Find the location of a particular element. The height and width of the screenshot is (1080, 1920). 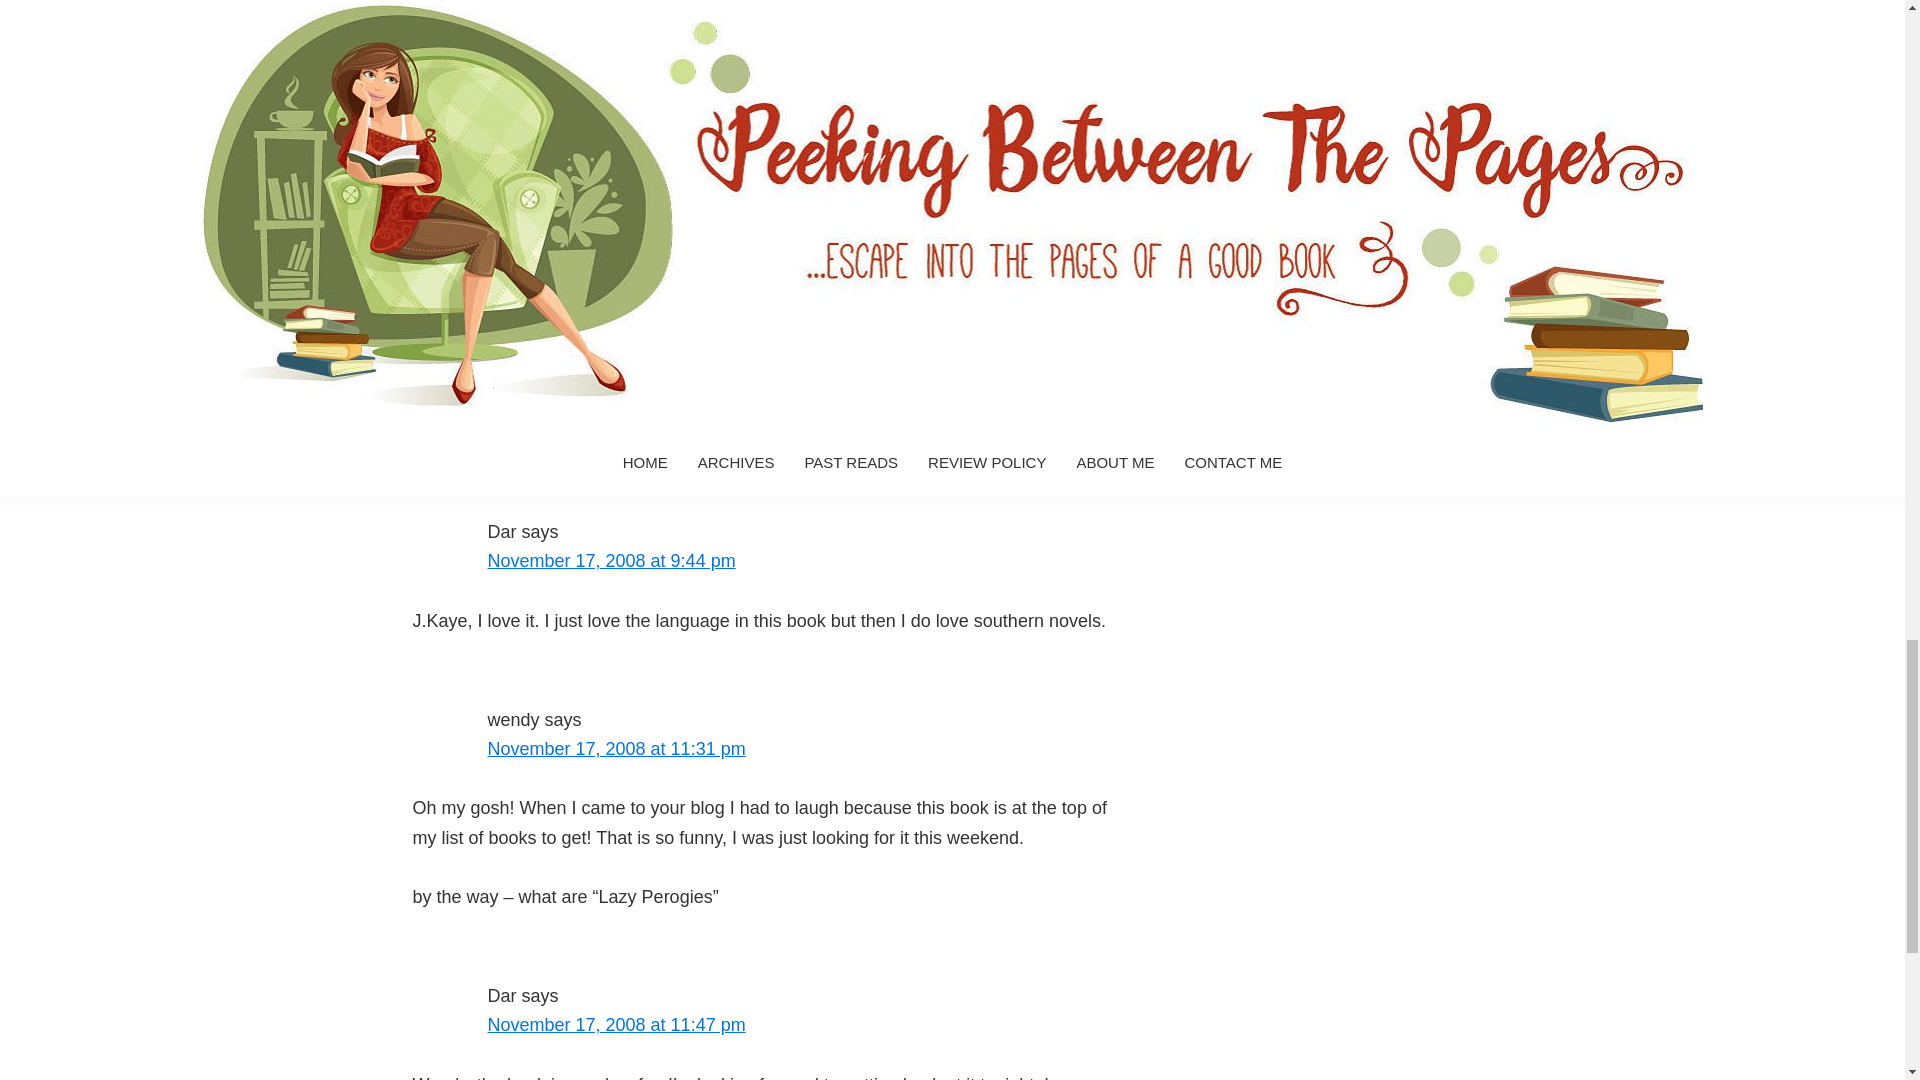

November 17, 2008 at 9:34 pm is located at coordinates (611, 374).